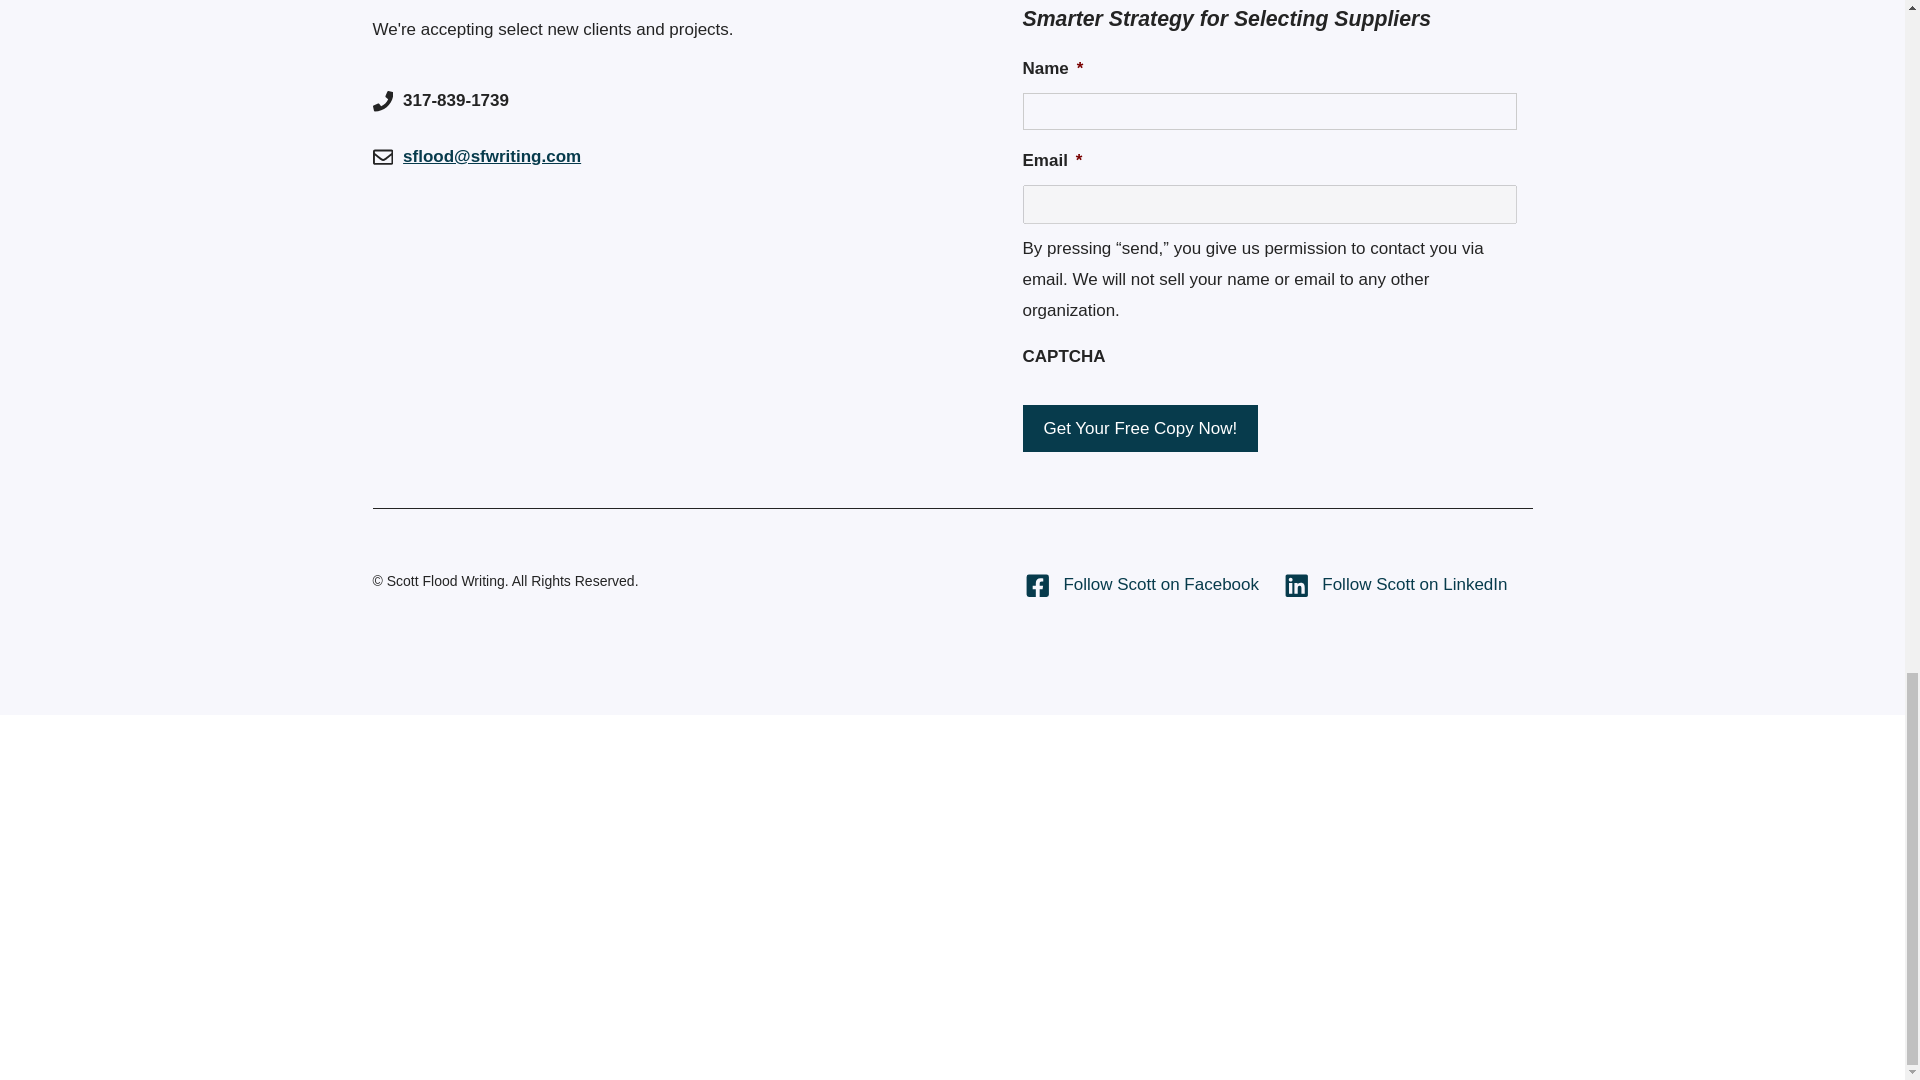 This screenshot has width=1920, height=1080. Describe the element at coordinates (1855, 218) in the screenshot. I see `Scroll back to top` at that location.